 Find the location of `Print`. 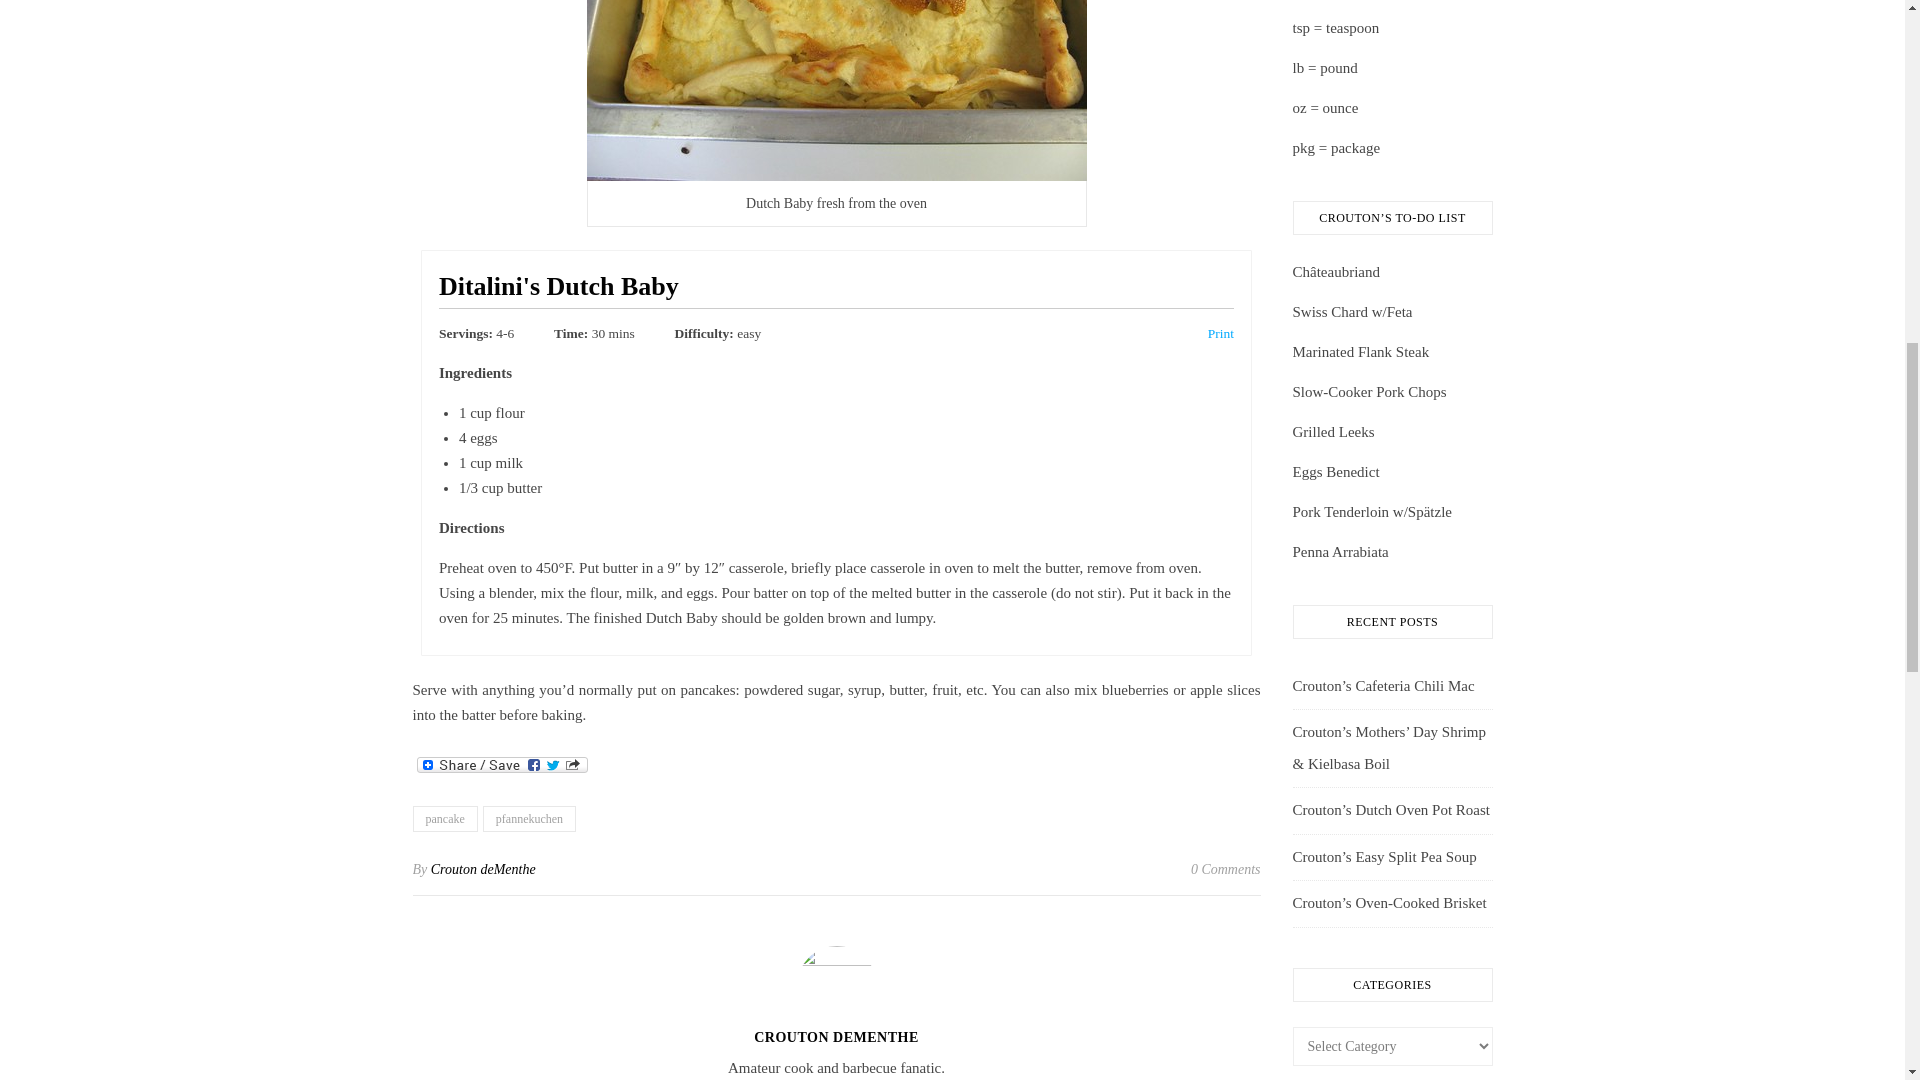

Print is located at coordinates (1220, 334).